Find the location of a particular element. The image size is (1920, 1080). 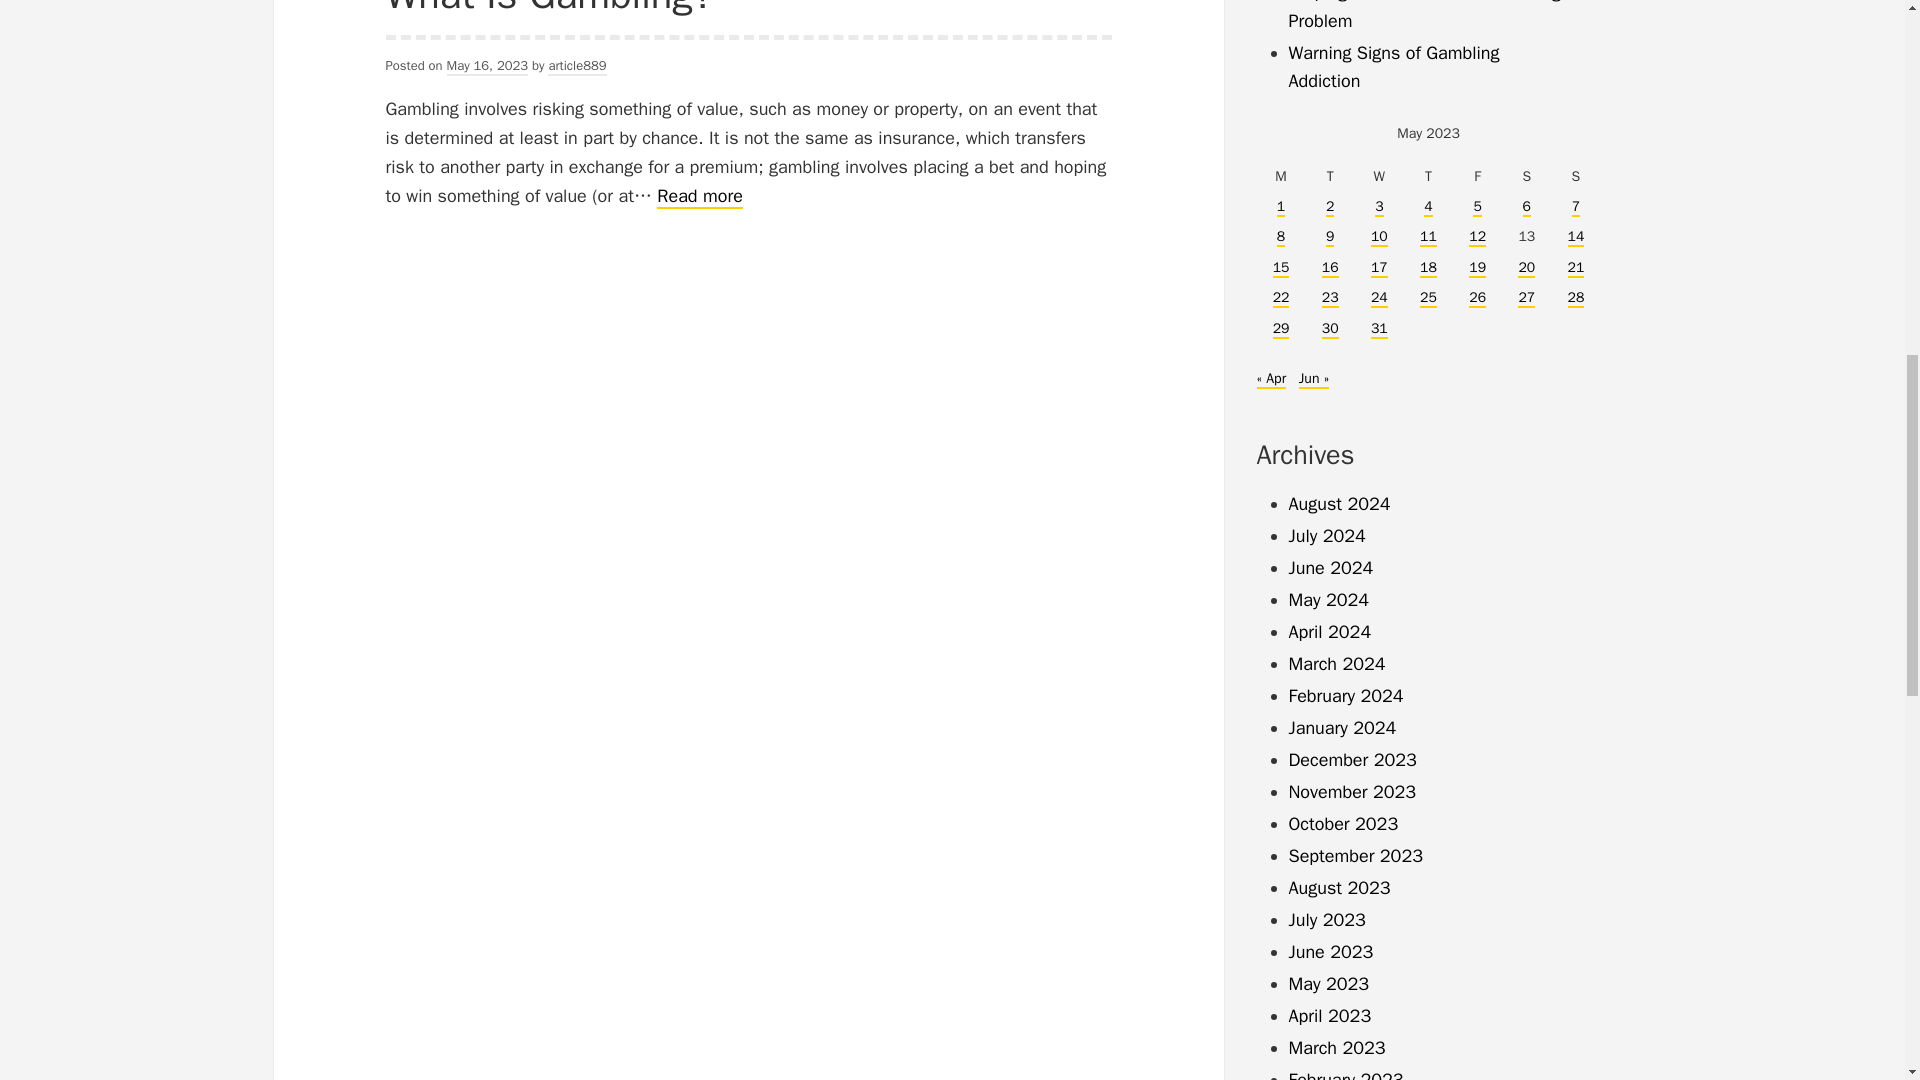

May 16, 2023 is located at coordinates (488, 66).